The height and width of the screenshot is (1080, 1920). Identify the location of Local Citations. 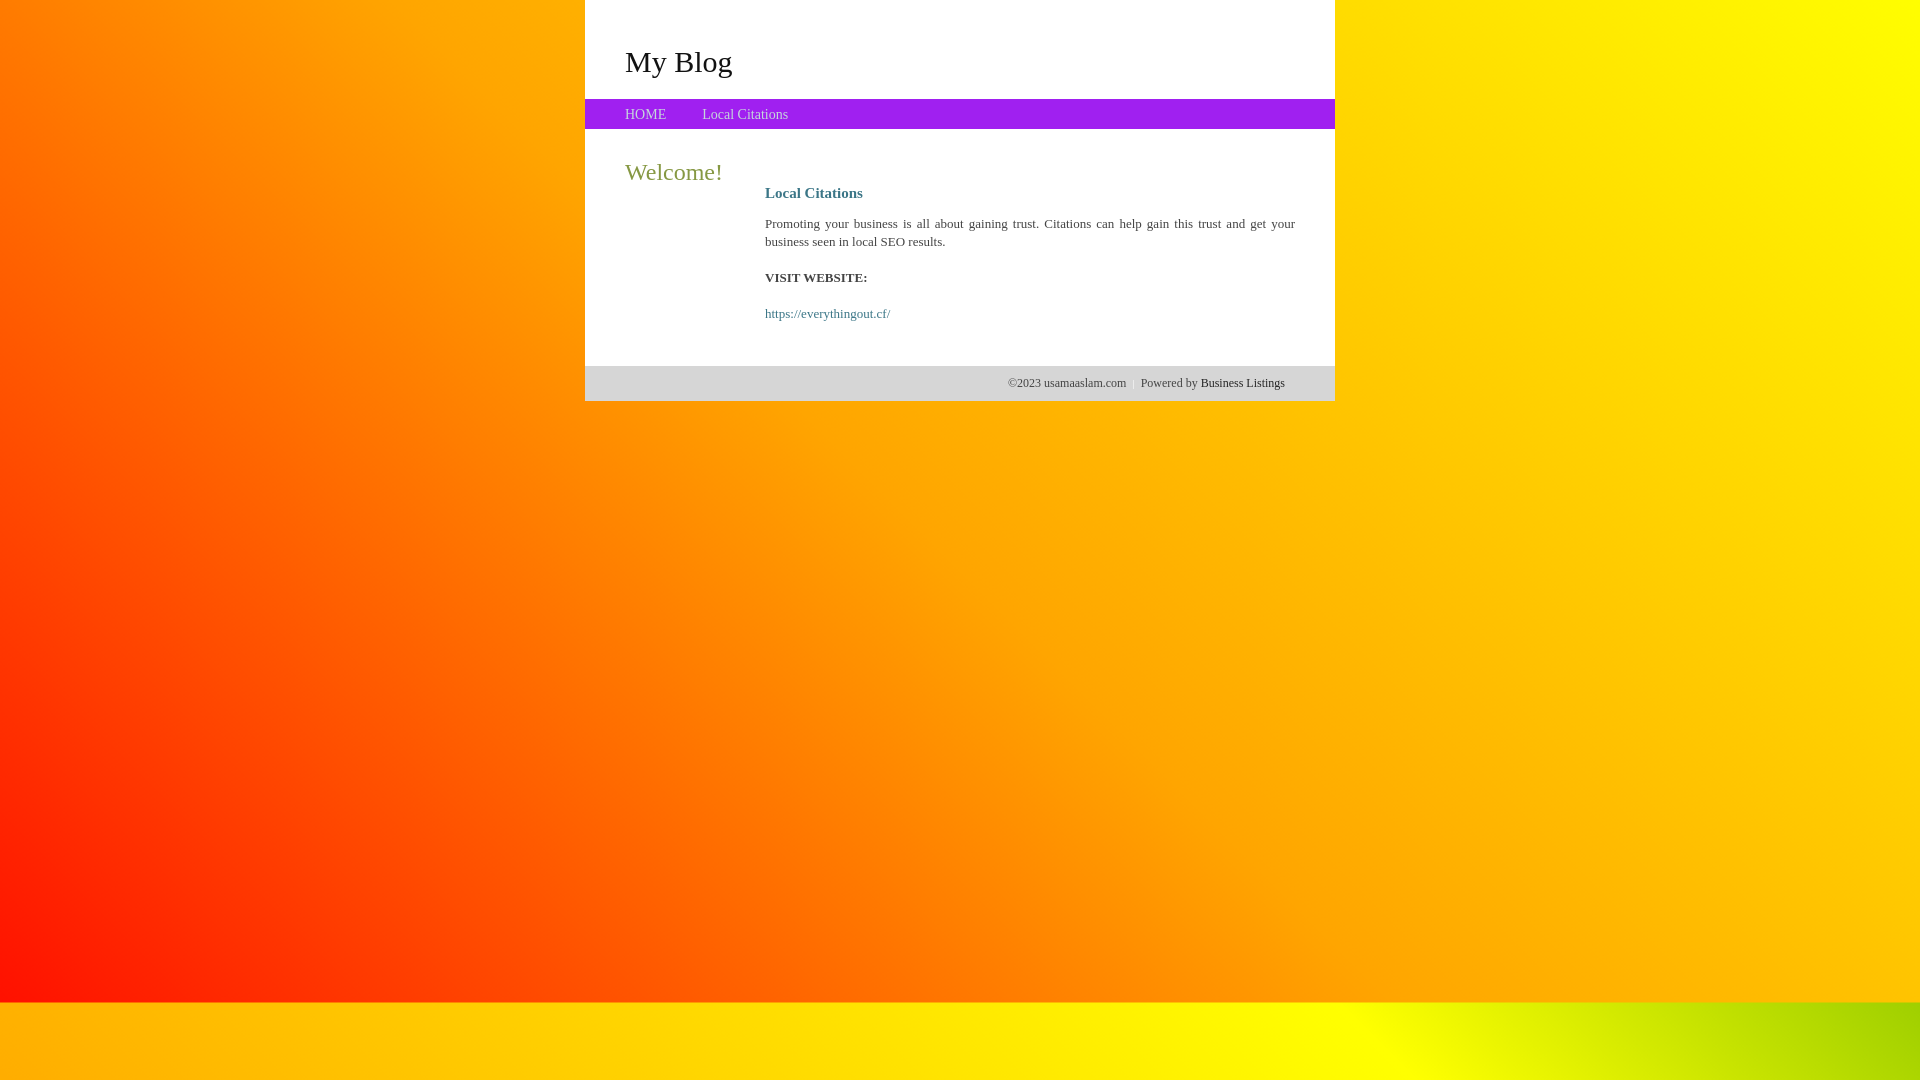
(745, 114).